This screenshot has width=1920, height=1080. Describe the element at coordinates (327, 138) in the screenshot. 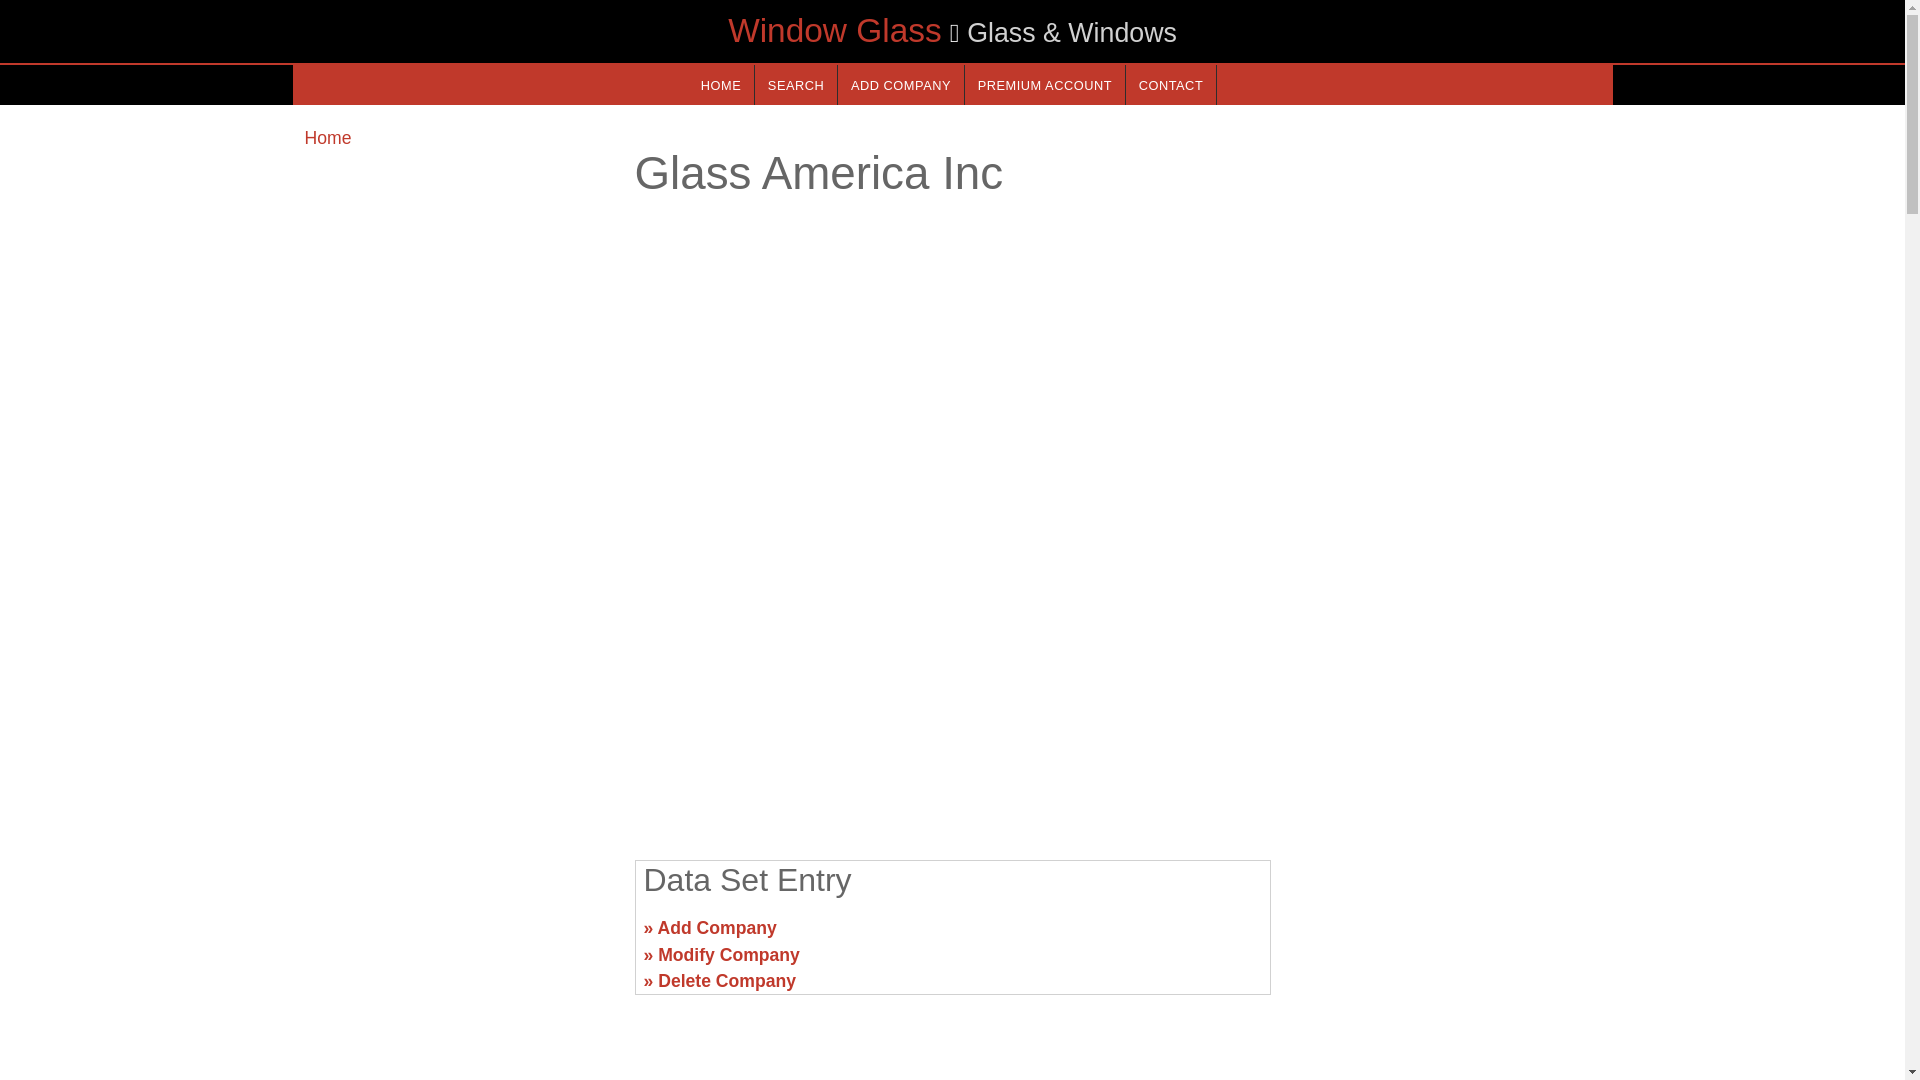

I see `Home` at that location.